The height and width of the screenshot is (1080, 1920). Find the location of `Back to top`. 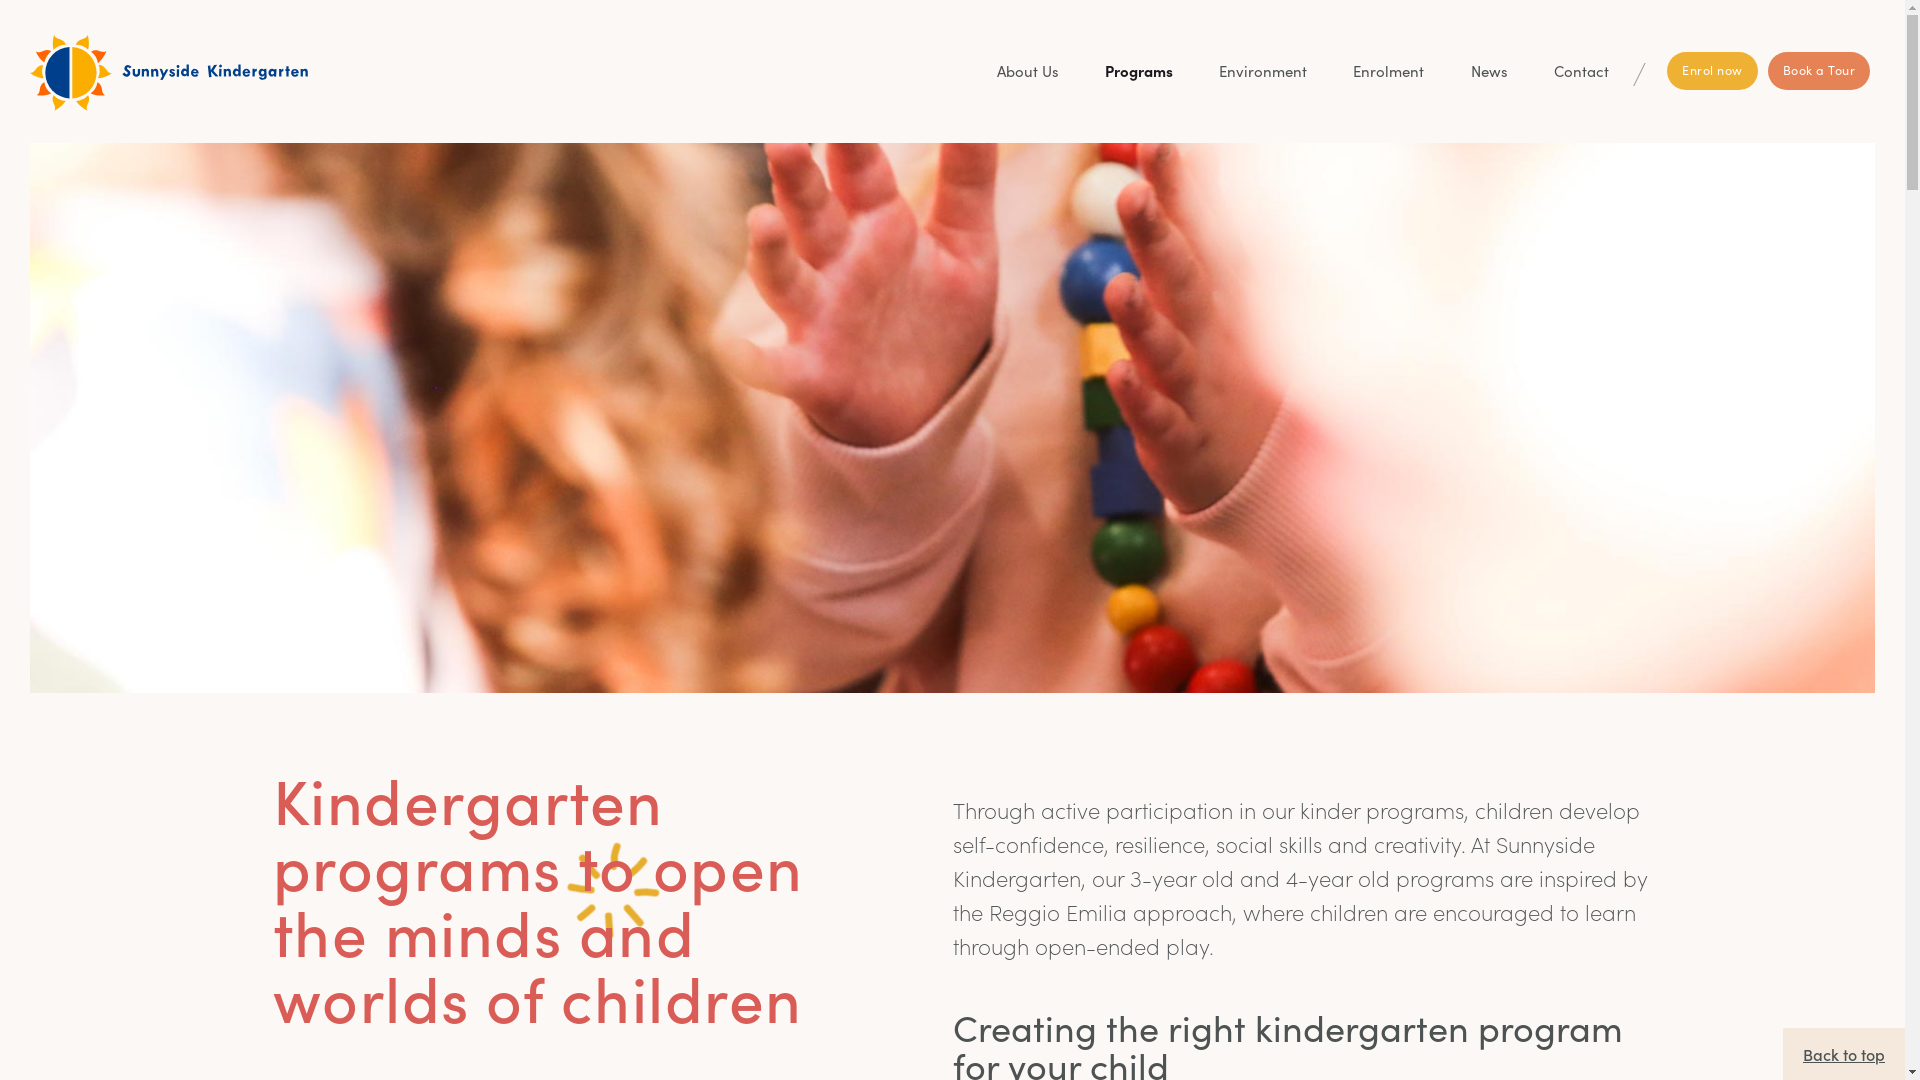

Back to top is located at coordinates (1844, 1054).